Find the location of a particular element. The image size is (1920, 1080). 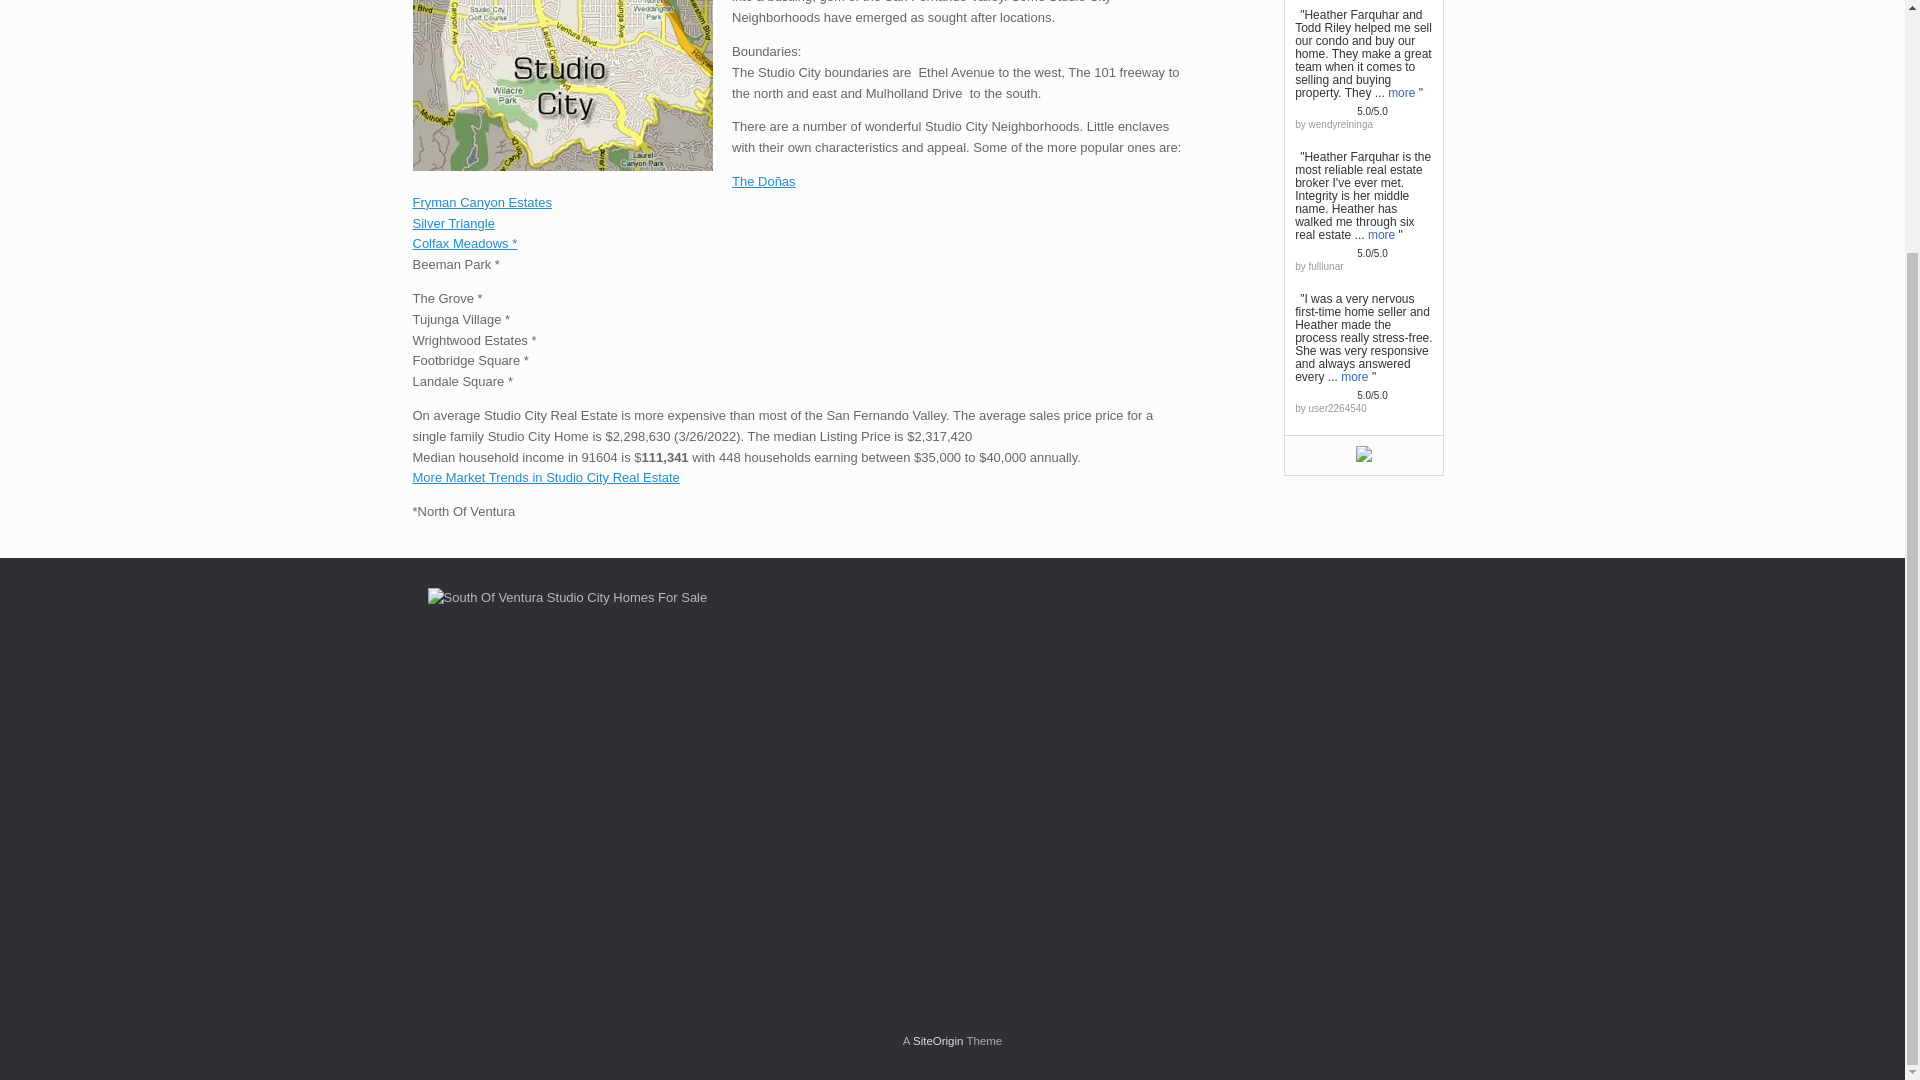

Silver Triangle is located at coordinates (452, 224).